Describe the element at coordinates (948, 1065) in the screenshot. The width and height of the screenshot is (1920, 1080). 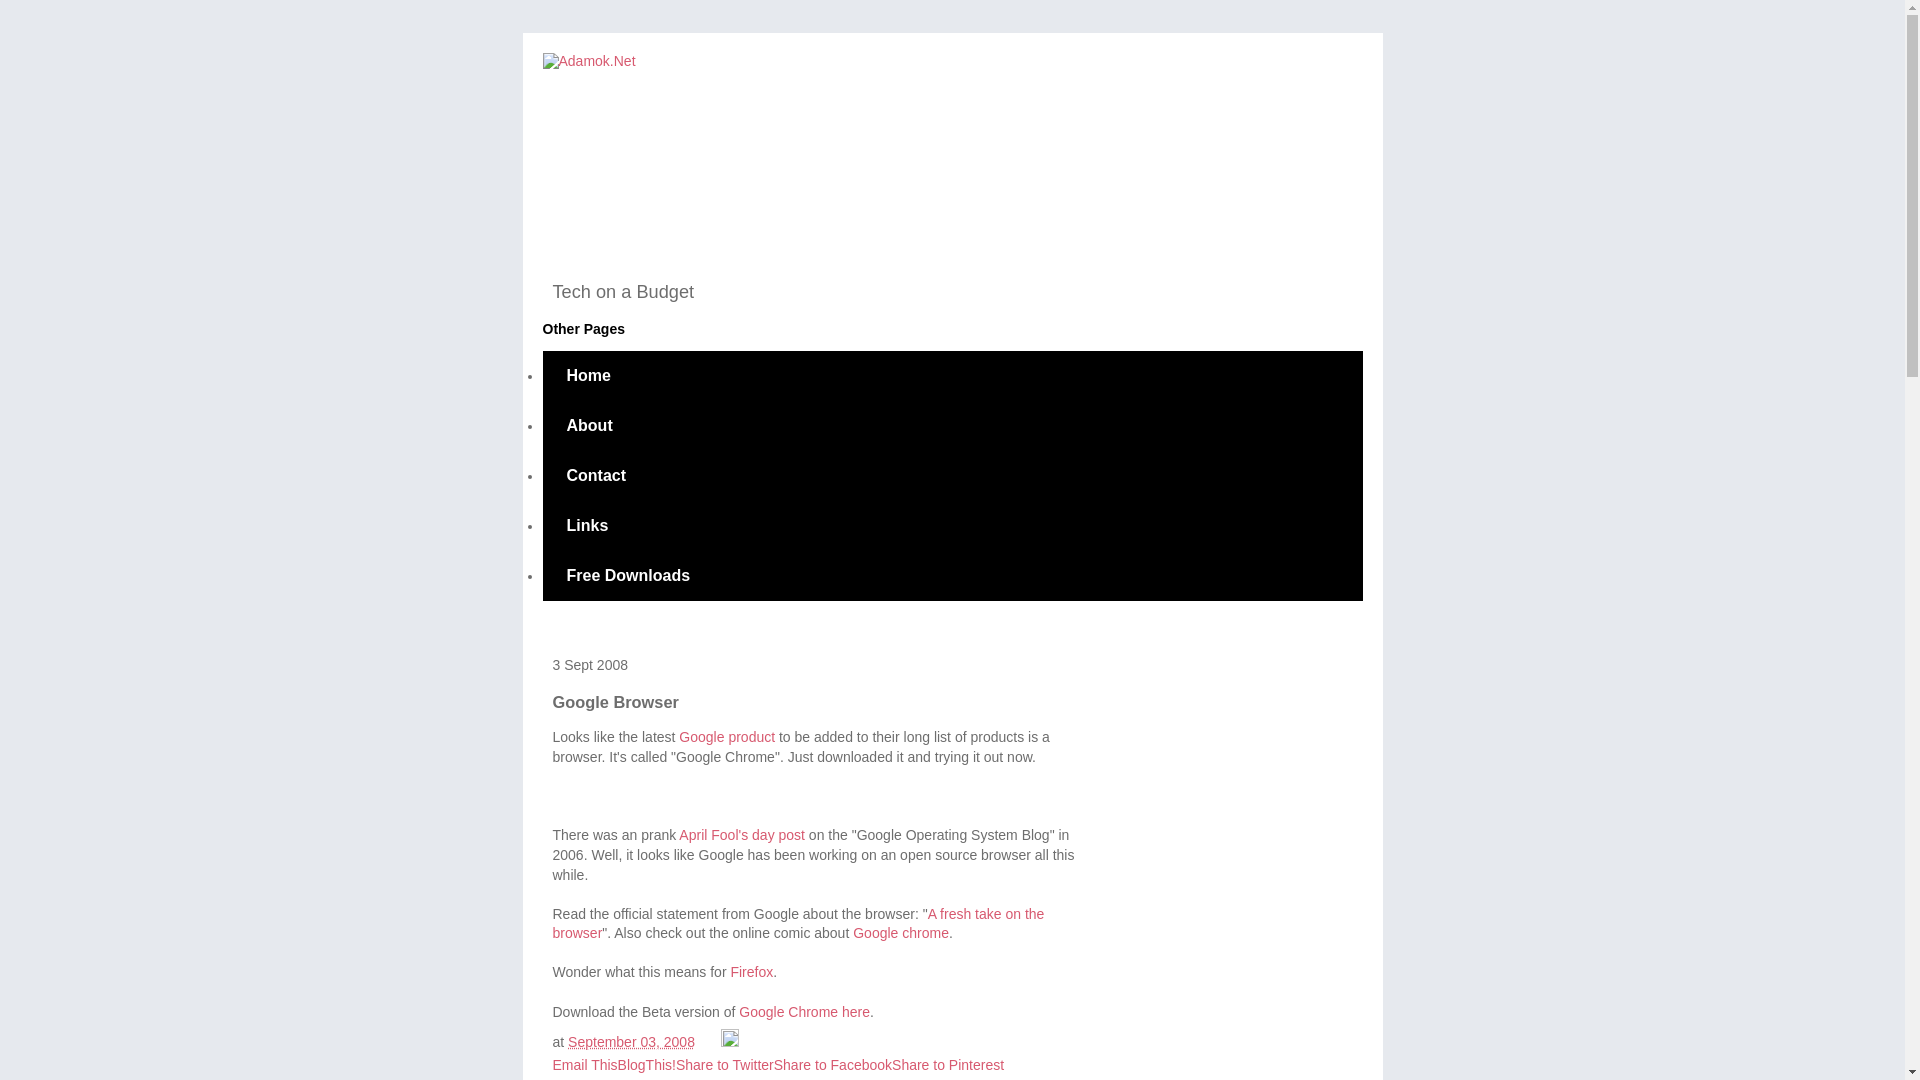
I see `Share to Pinterest` at that location.